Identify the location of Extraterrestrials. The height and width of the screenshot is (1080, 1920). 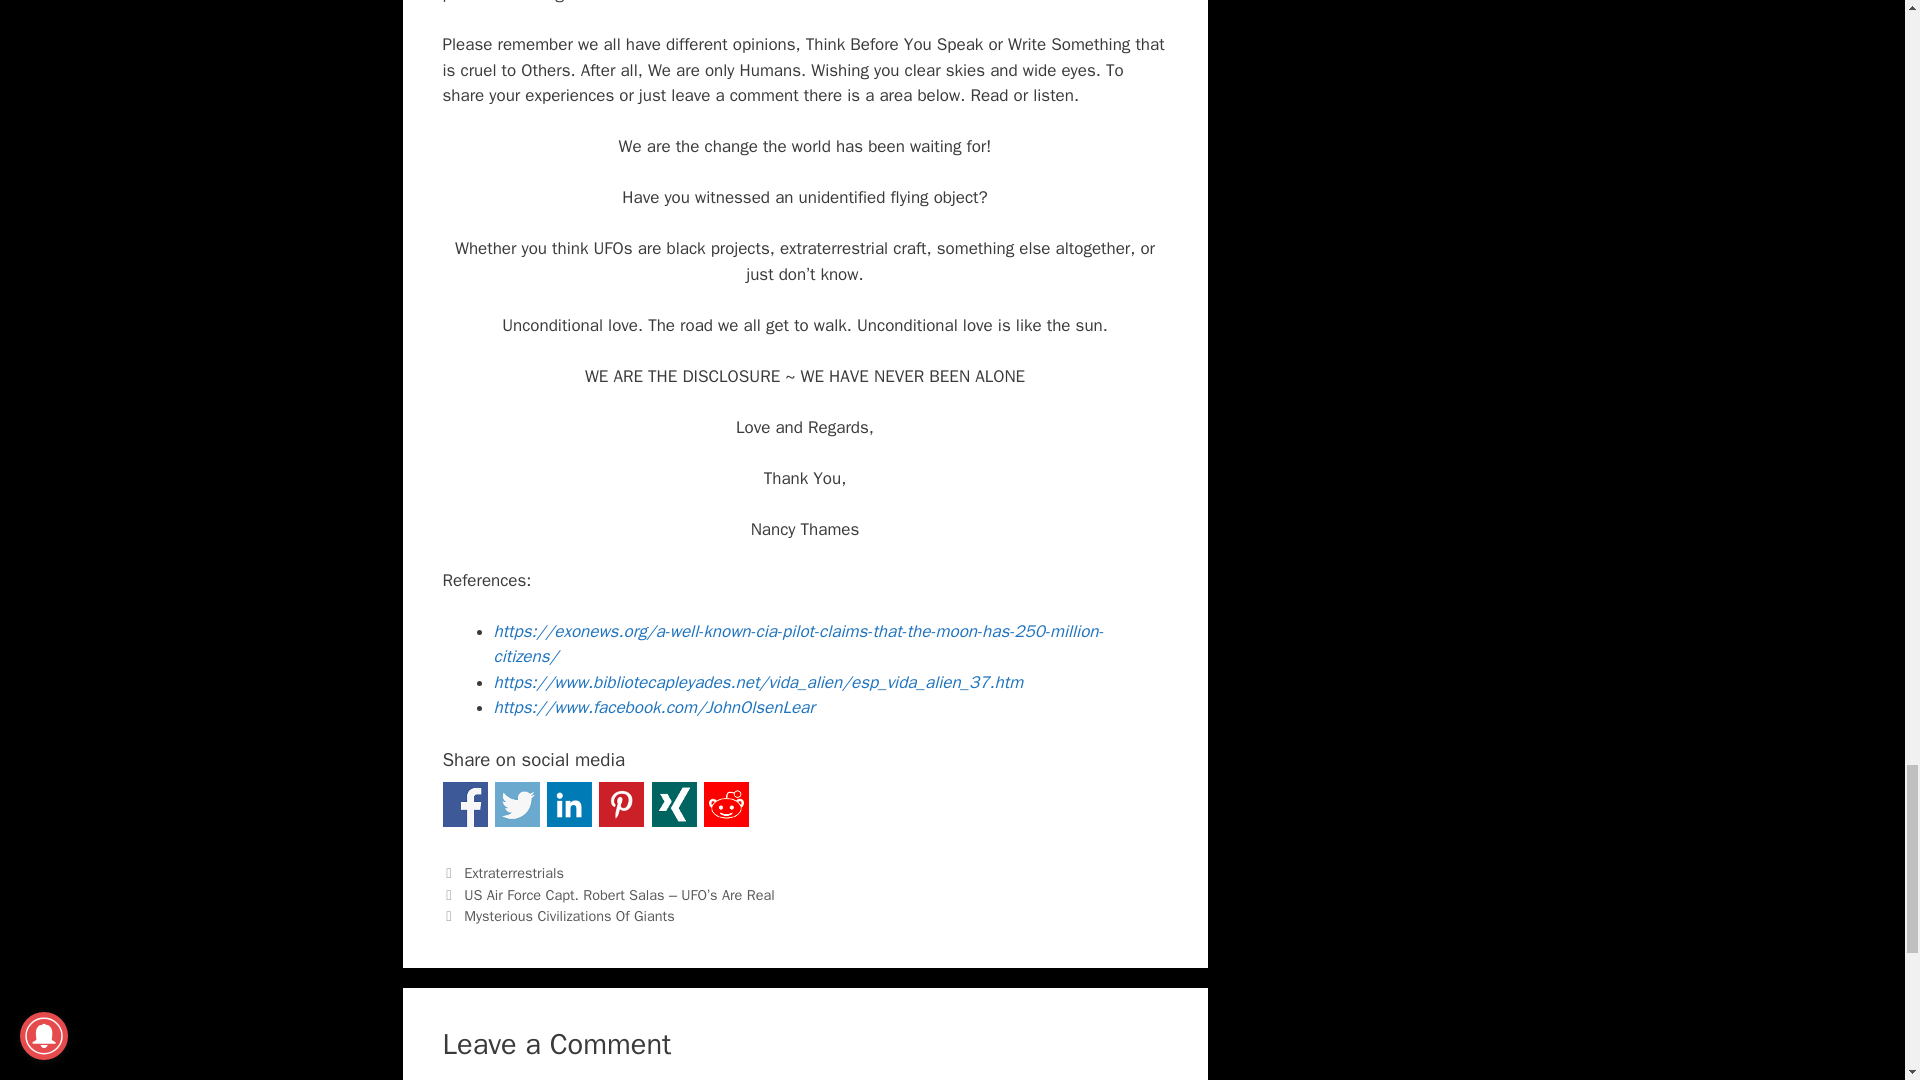
(514, 873).